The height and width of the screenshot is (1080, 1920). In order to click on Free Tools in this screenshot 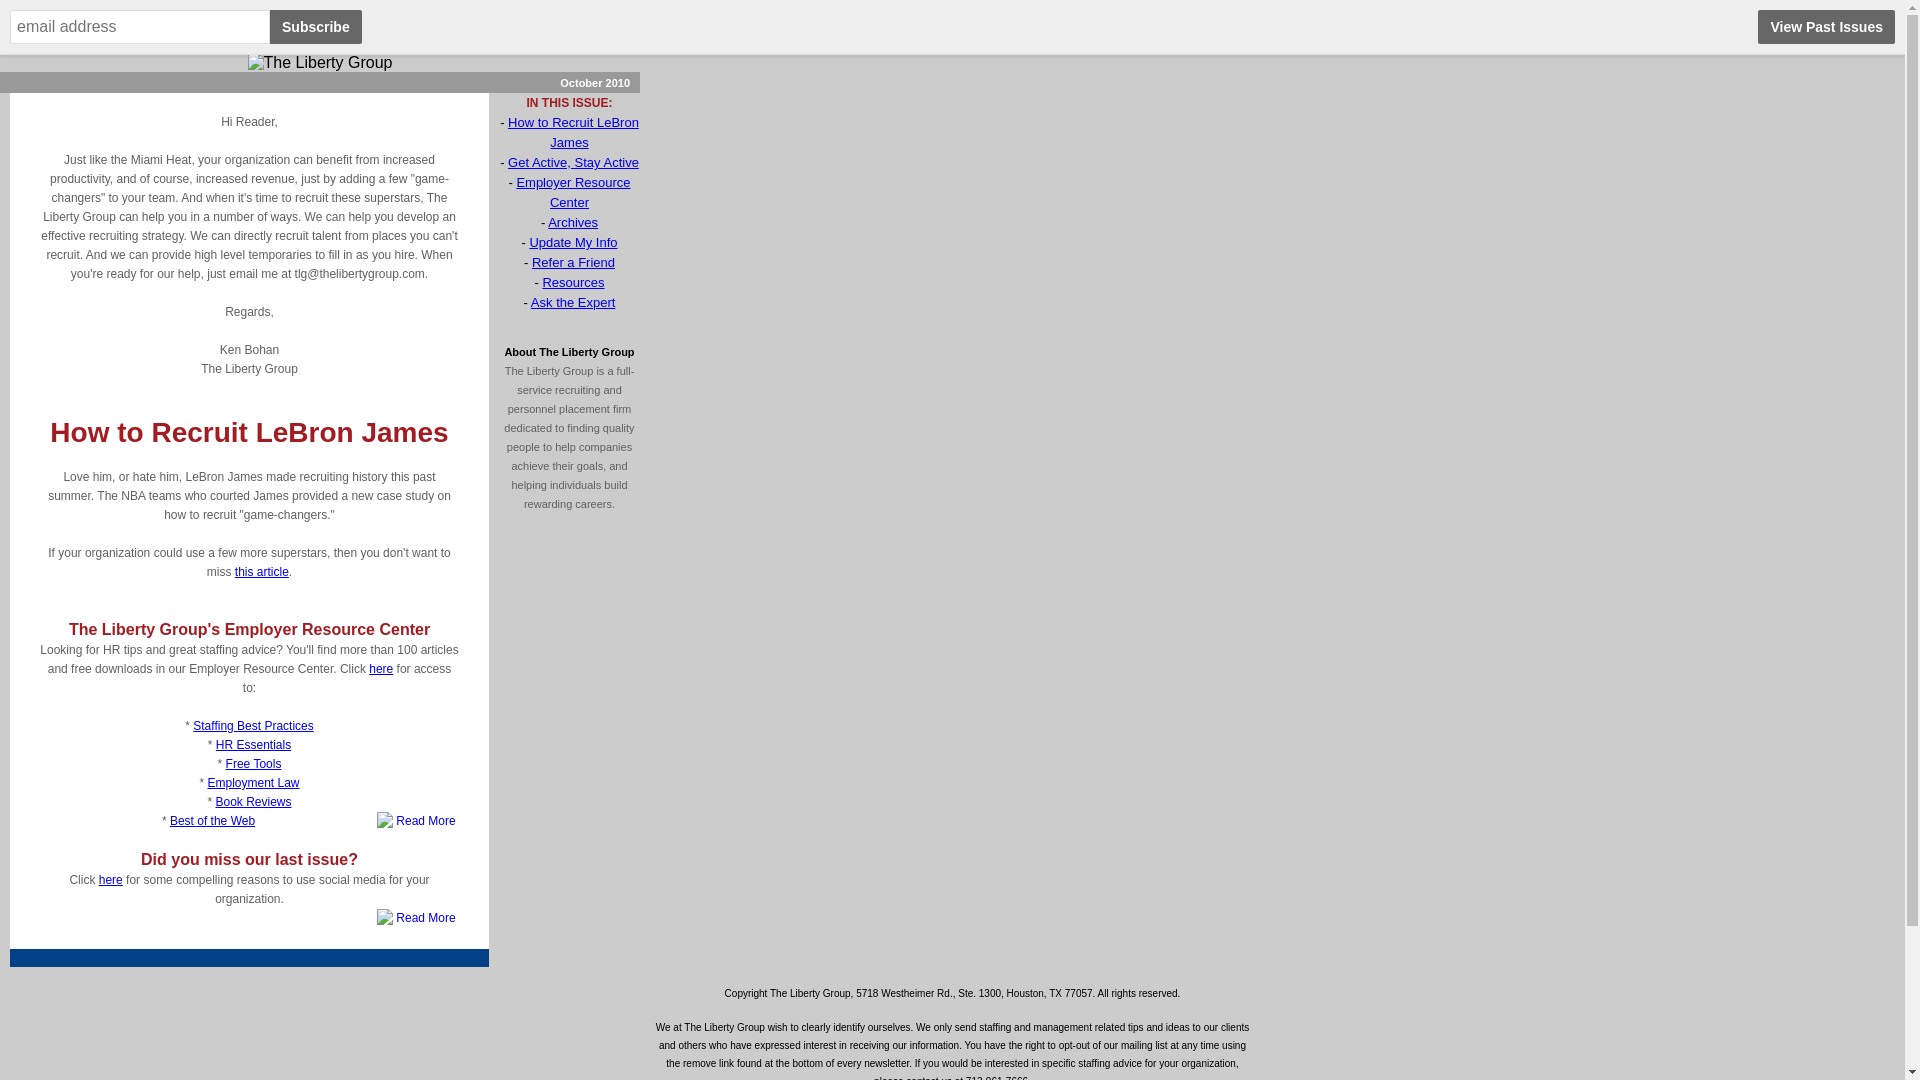, I will do `click(254, 764)`.